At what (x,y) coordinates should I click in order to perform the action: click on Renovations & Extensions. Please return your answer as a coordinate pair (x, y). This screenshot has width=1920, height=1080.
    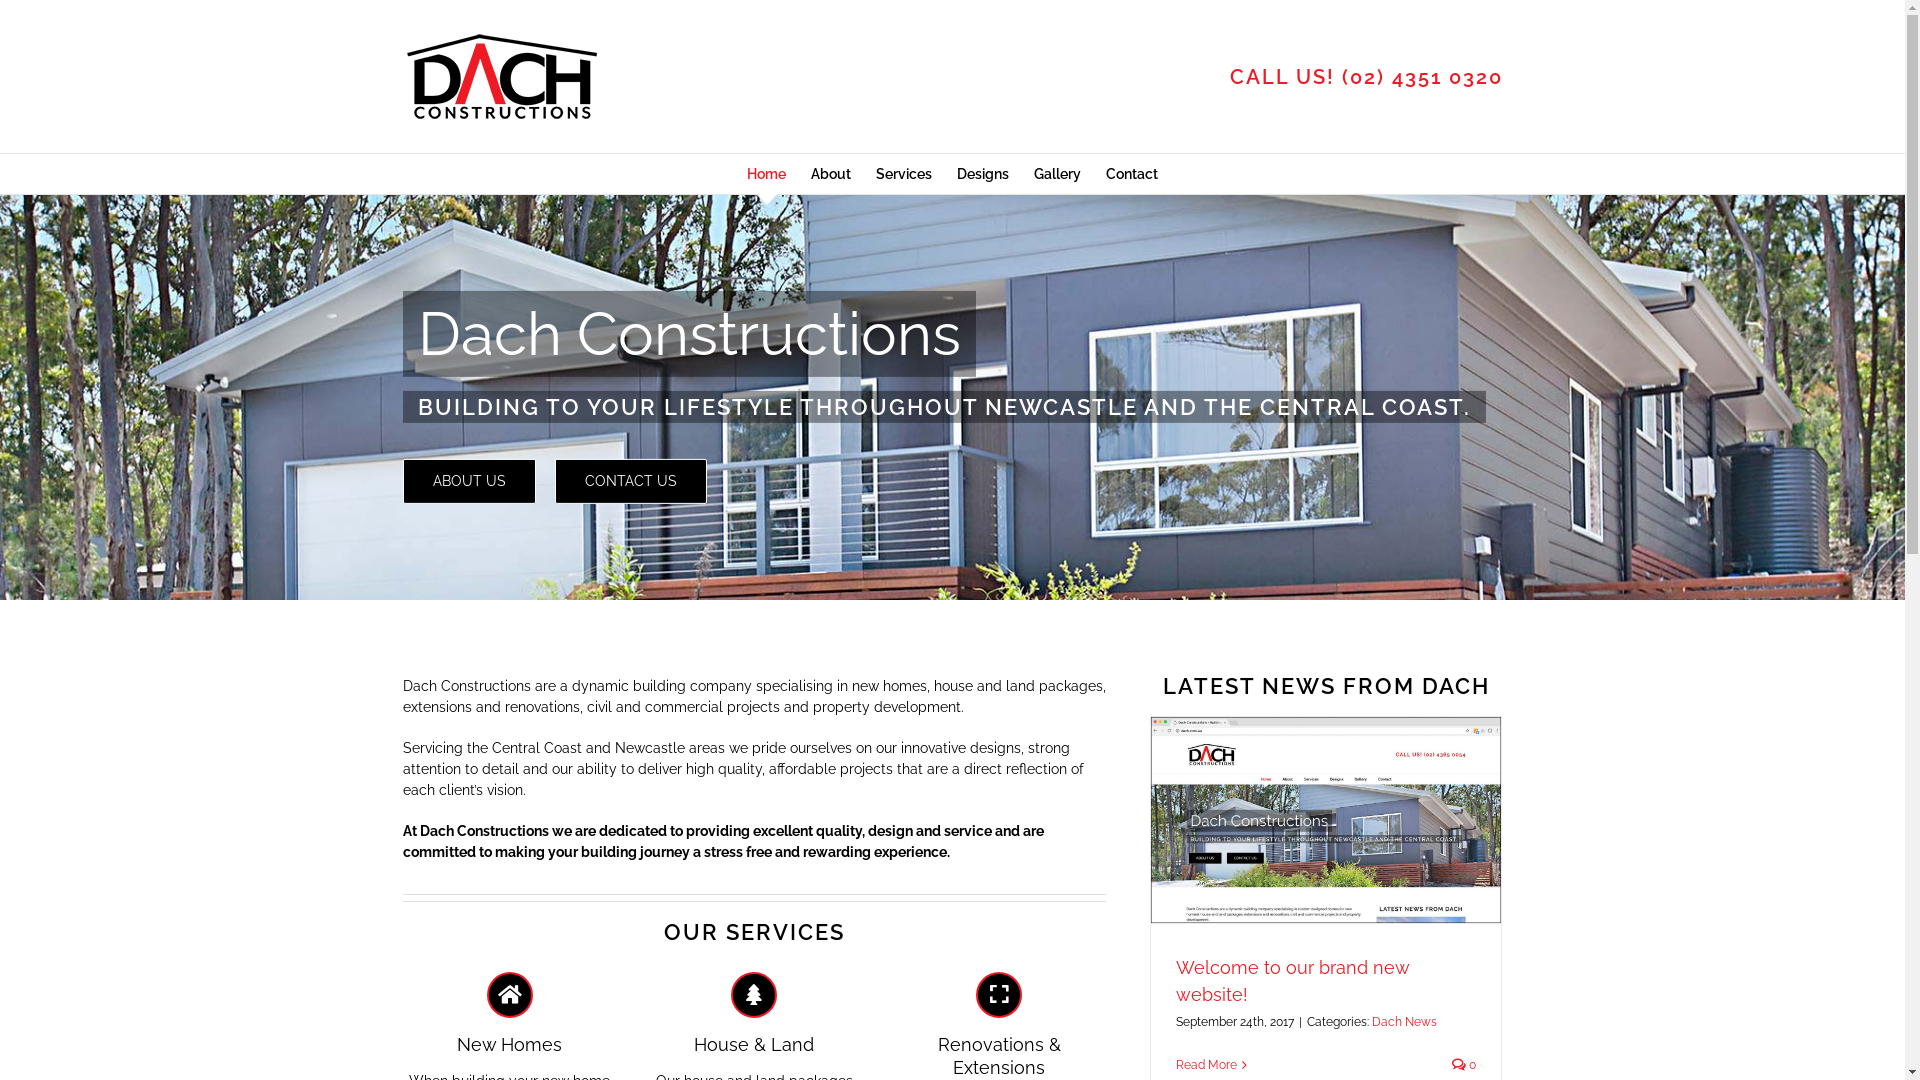
    Looking at the image, I should click on (1000, 1026).